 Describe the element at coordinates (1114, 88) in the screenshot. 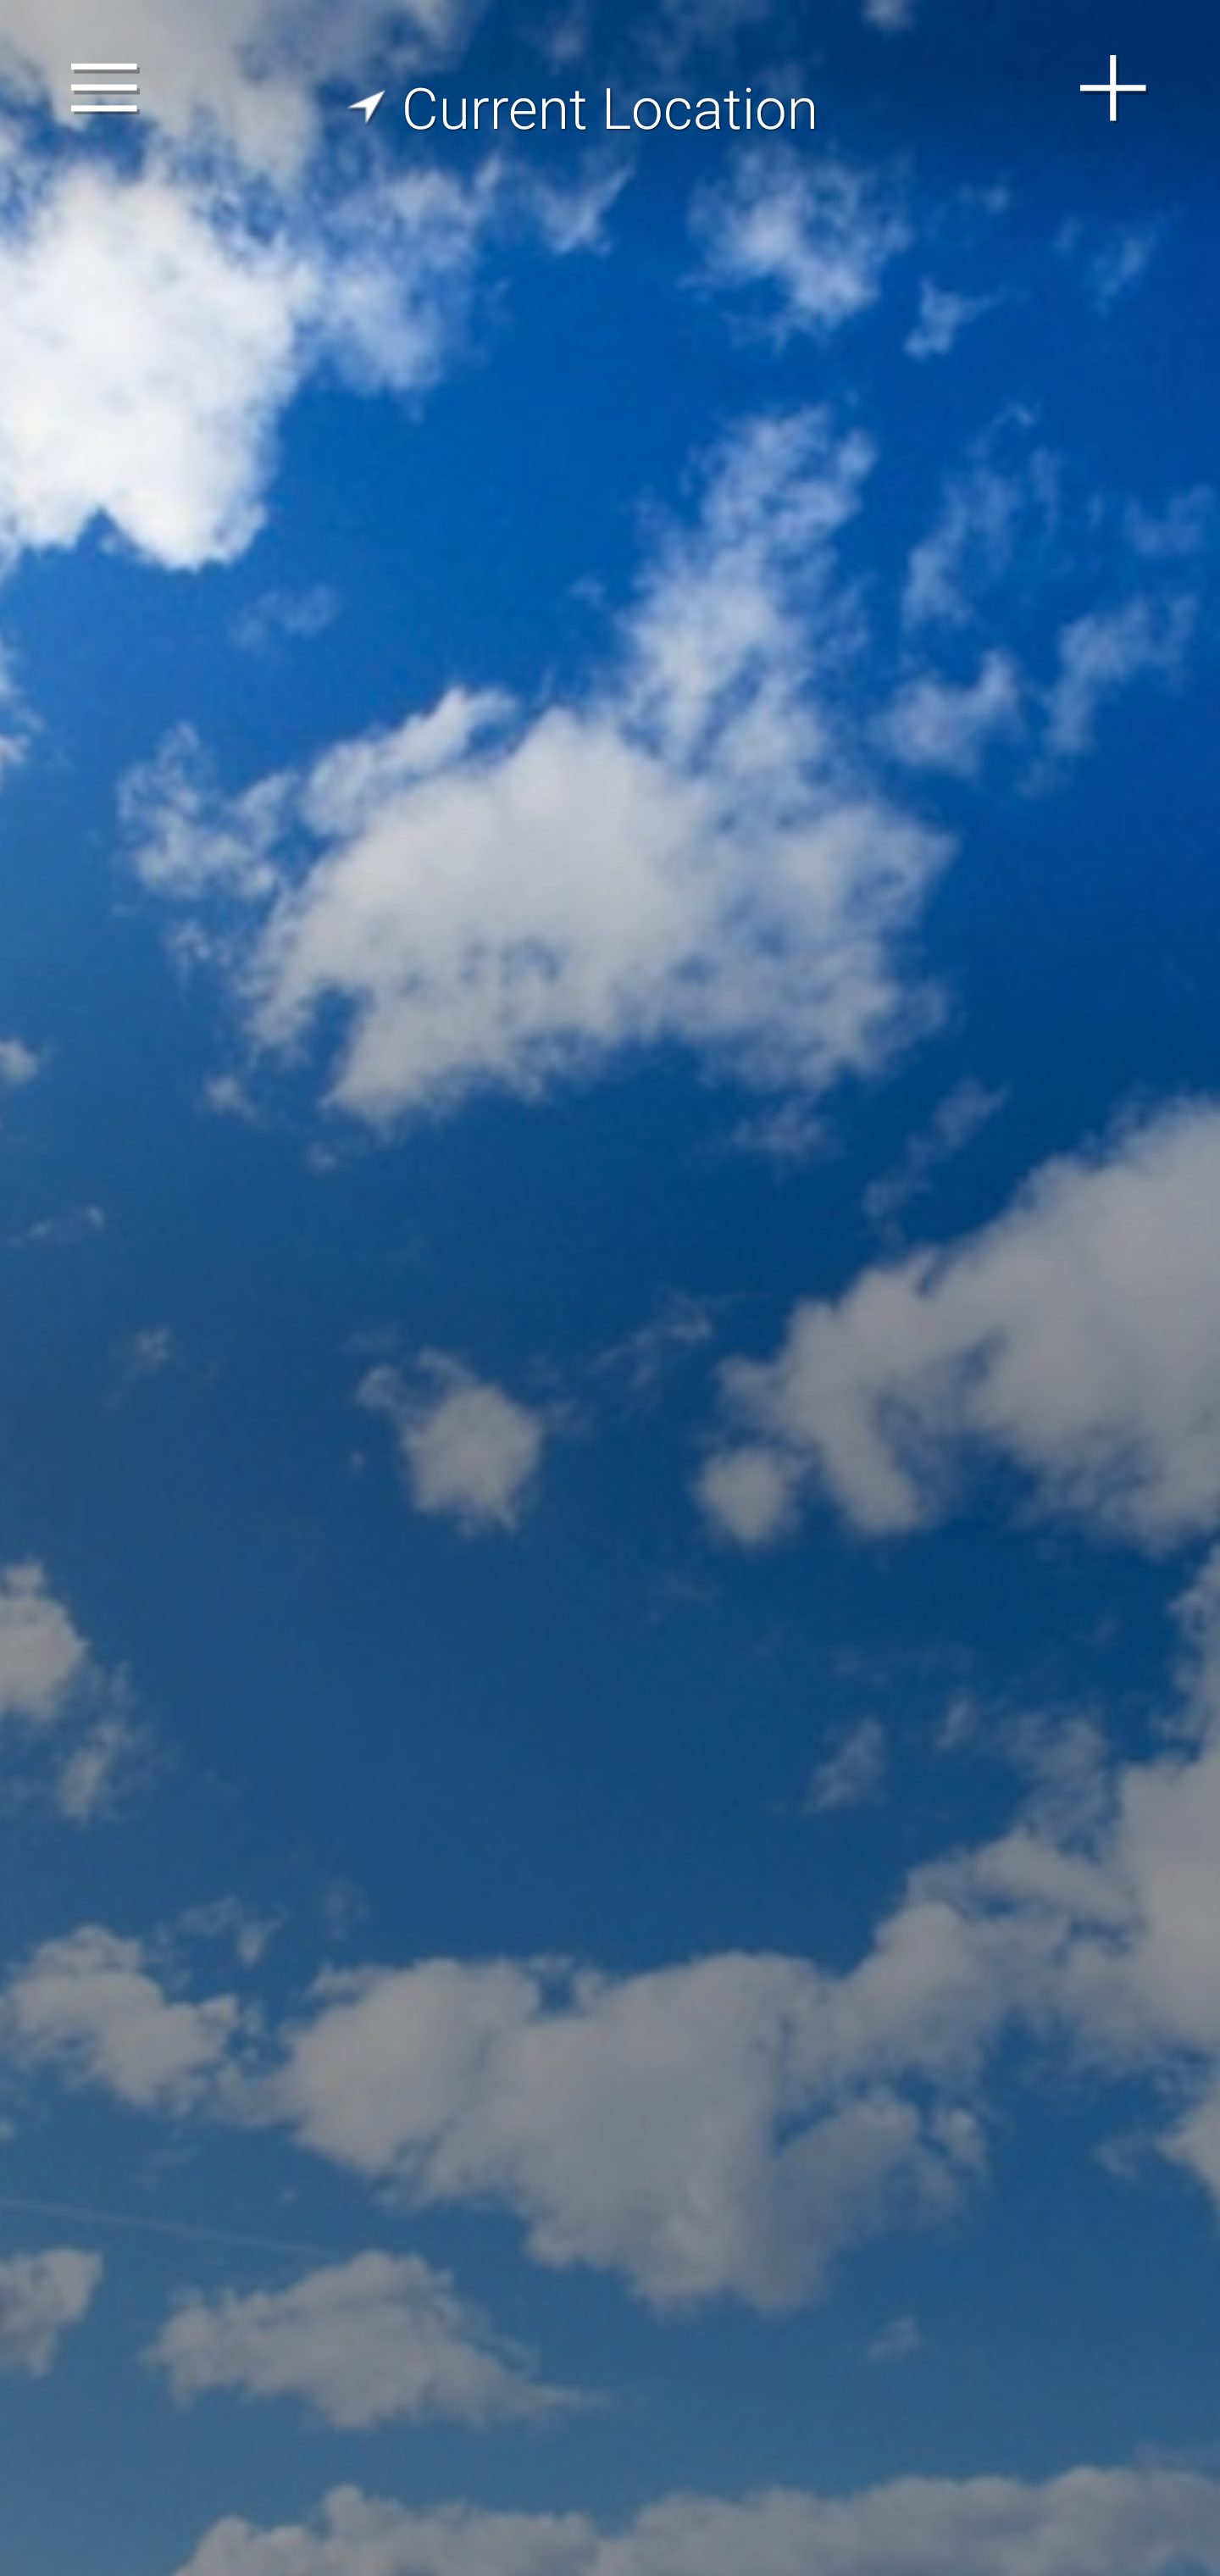

I see `Add City` at that location.